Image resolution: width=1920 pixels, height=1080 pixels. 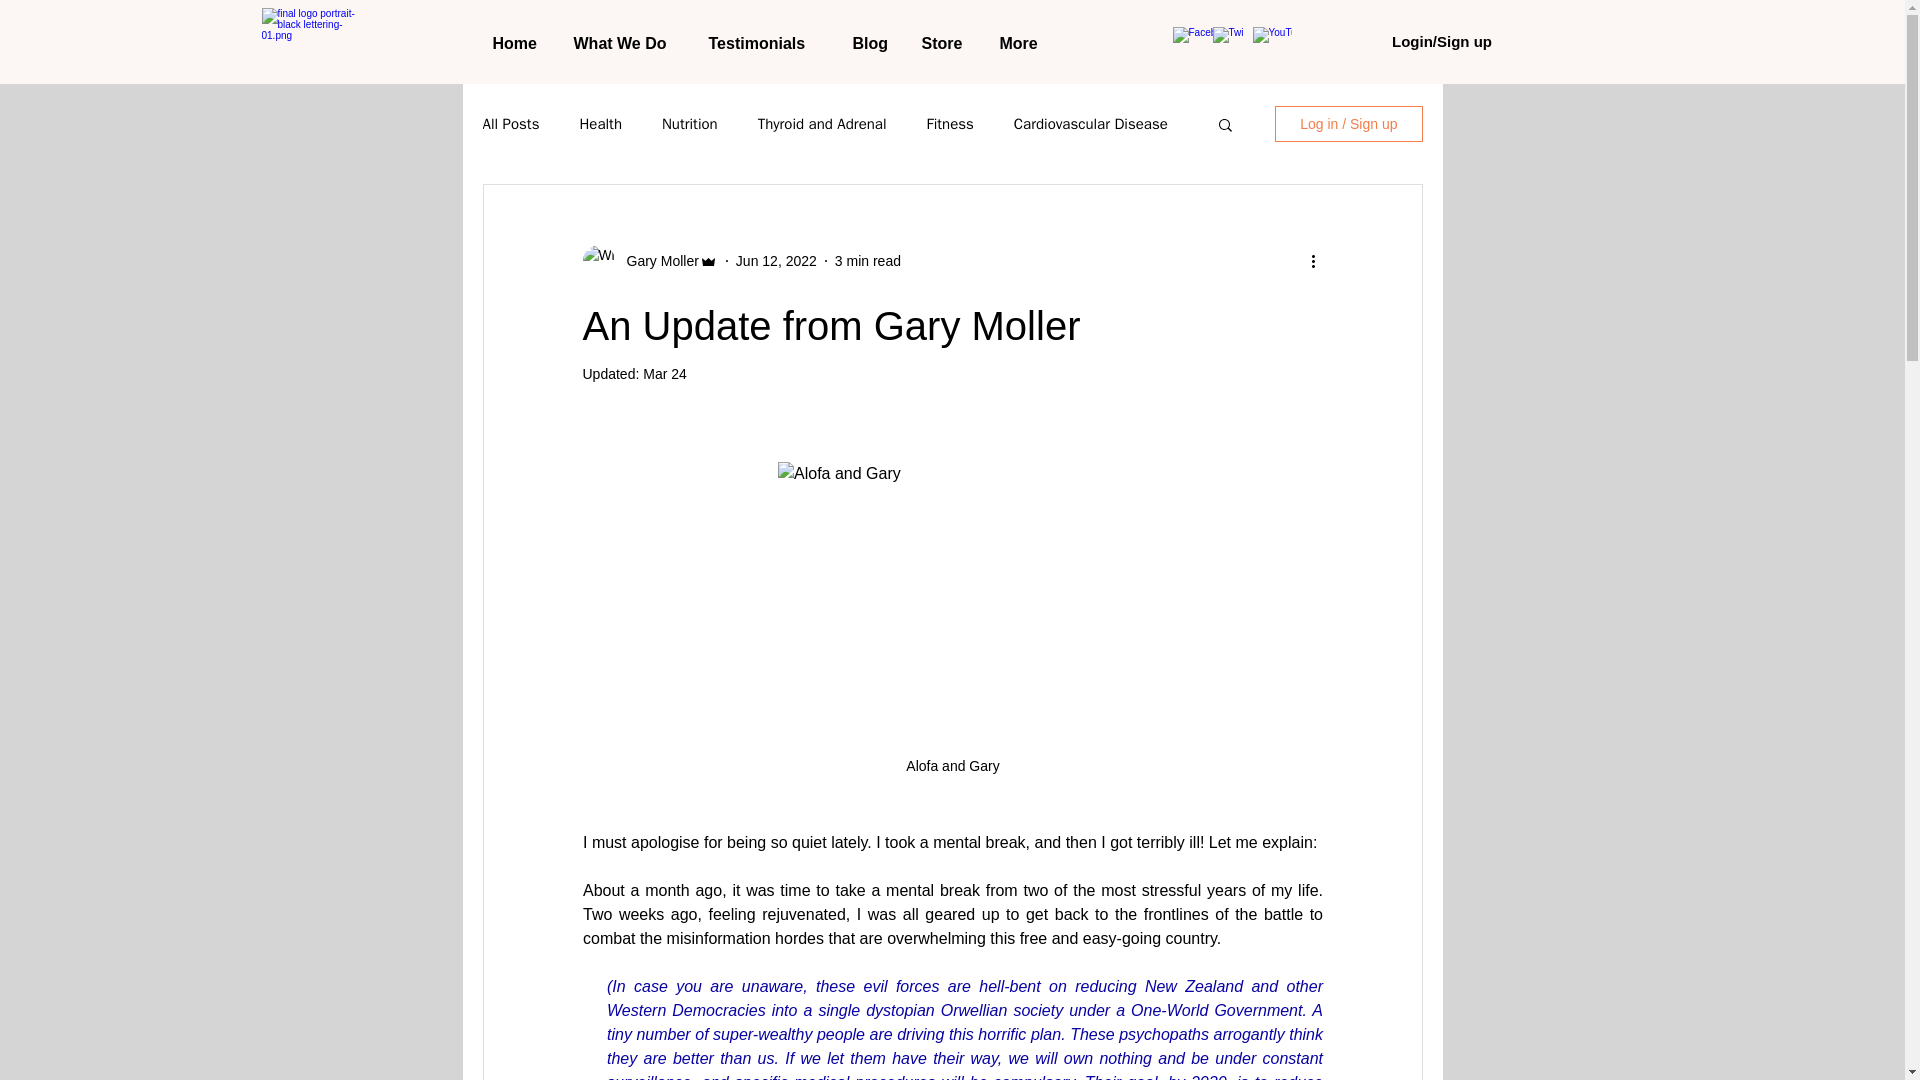 What do you see at coordinates (872, 44) in the screenshot?
I see `Blog` at bounding box center [872, 44].